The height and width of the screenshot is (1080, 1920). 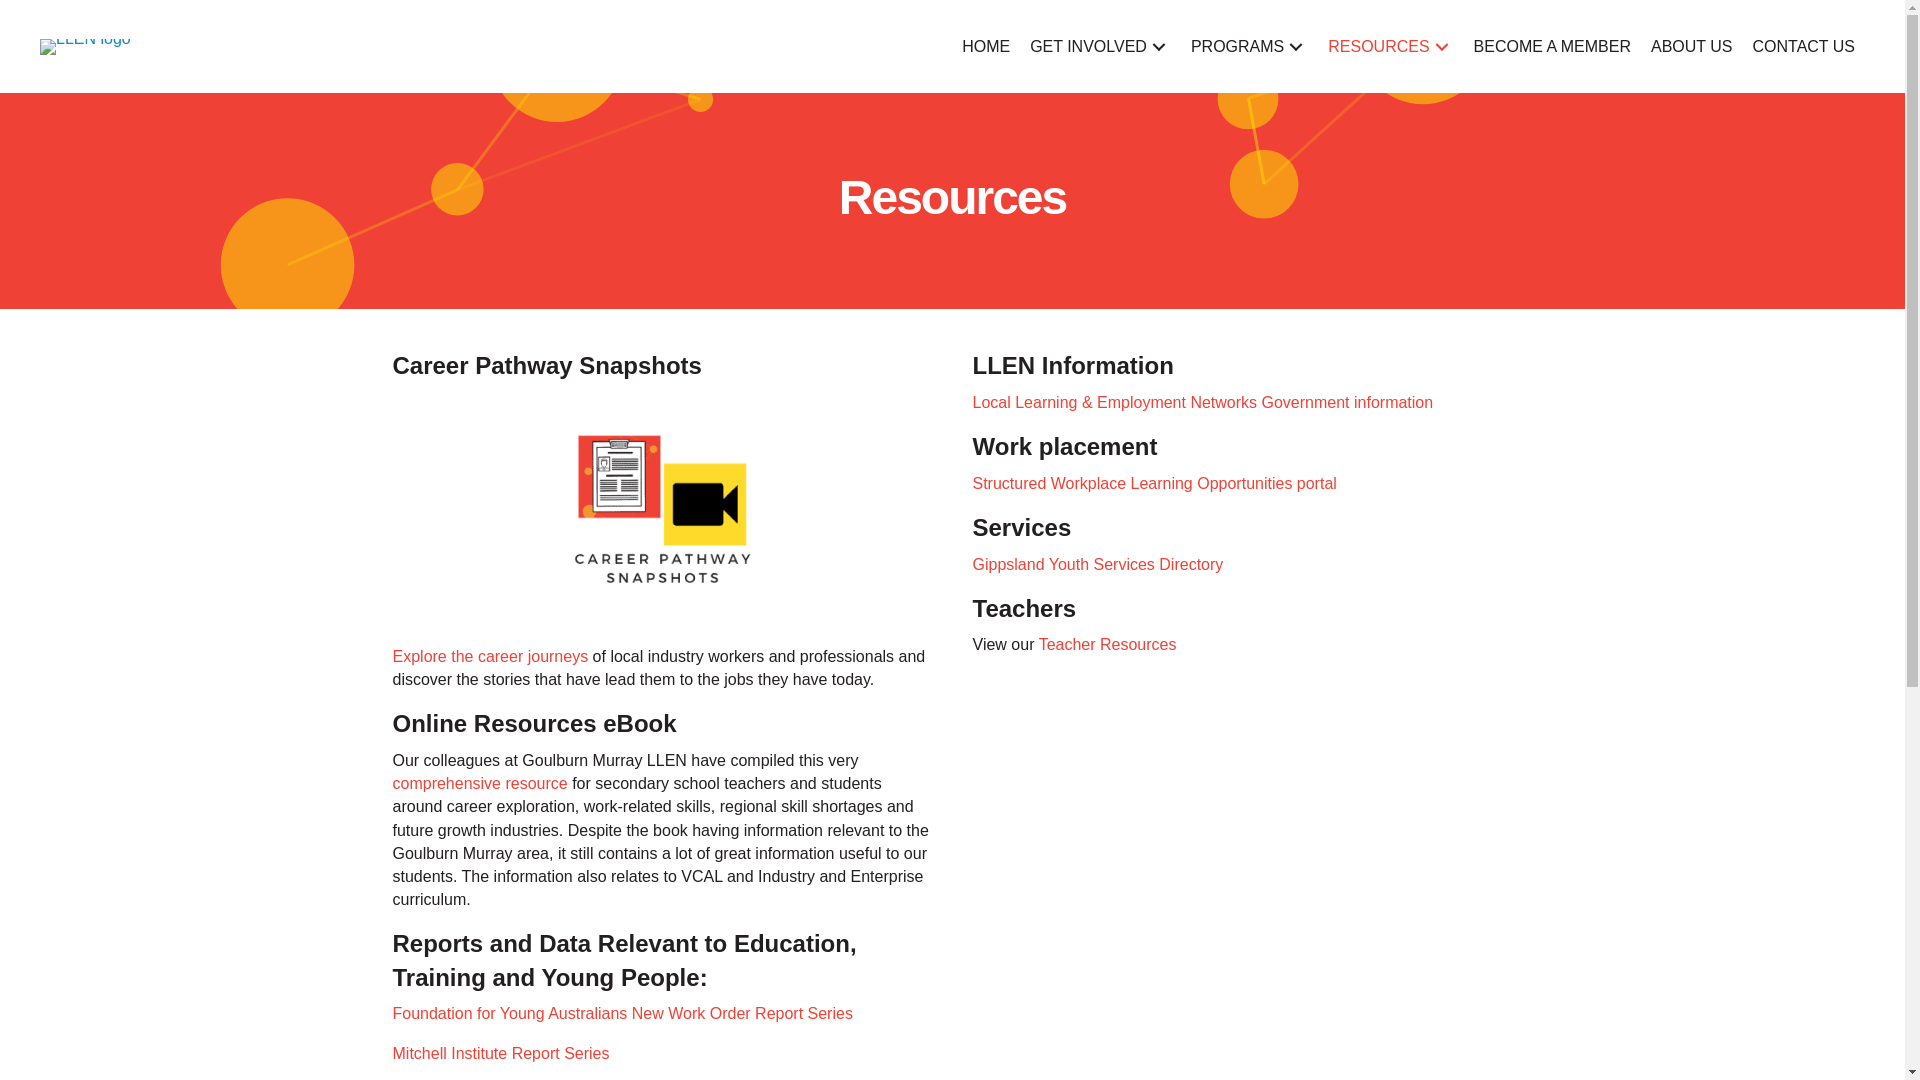 What do you see at coordinates (480, 784) in the screenshot?
I see `comprehensive resource` at bounding box center [480, 784].